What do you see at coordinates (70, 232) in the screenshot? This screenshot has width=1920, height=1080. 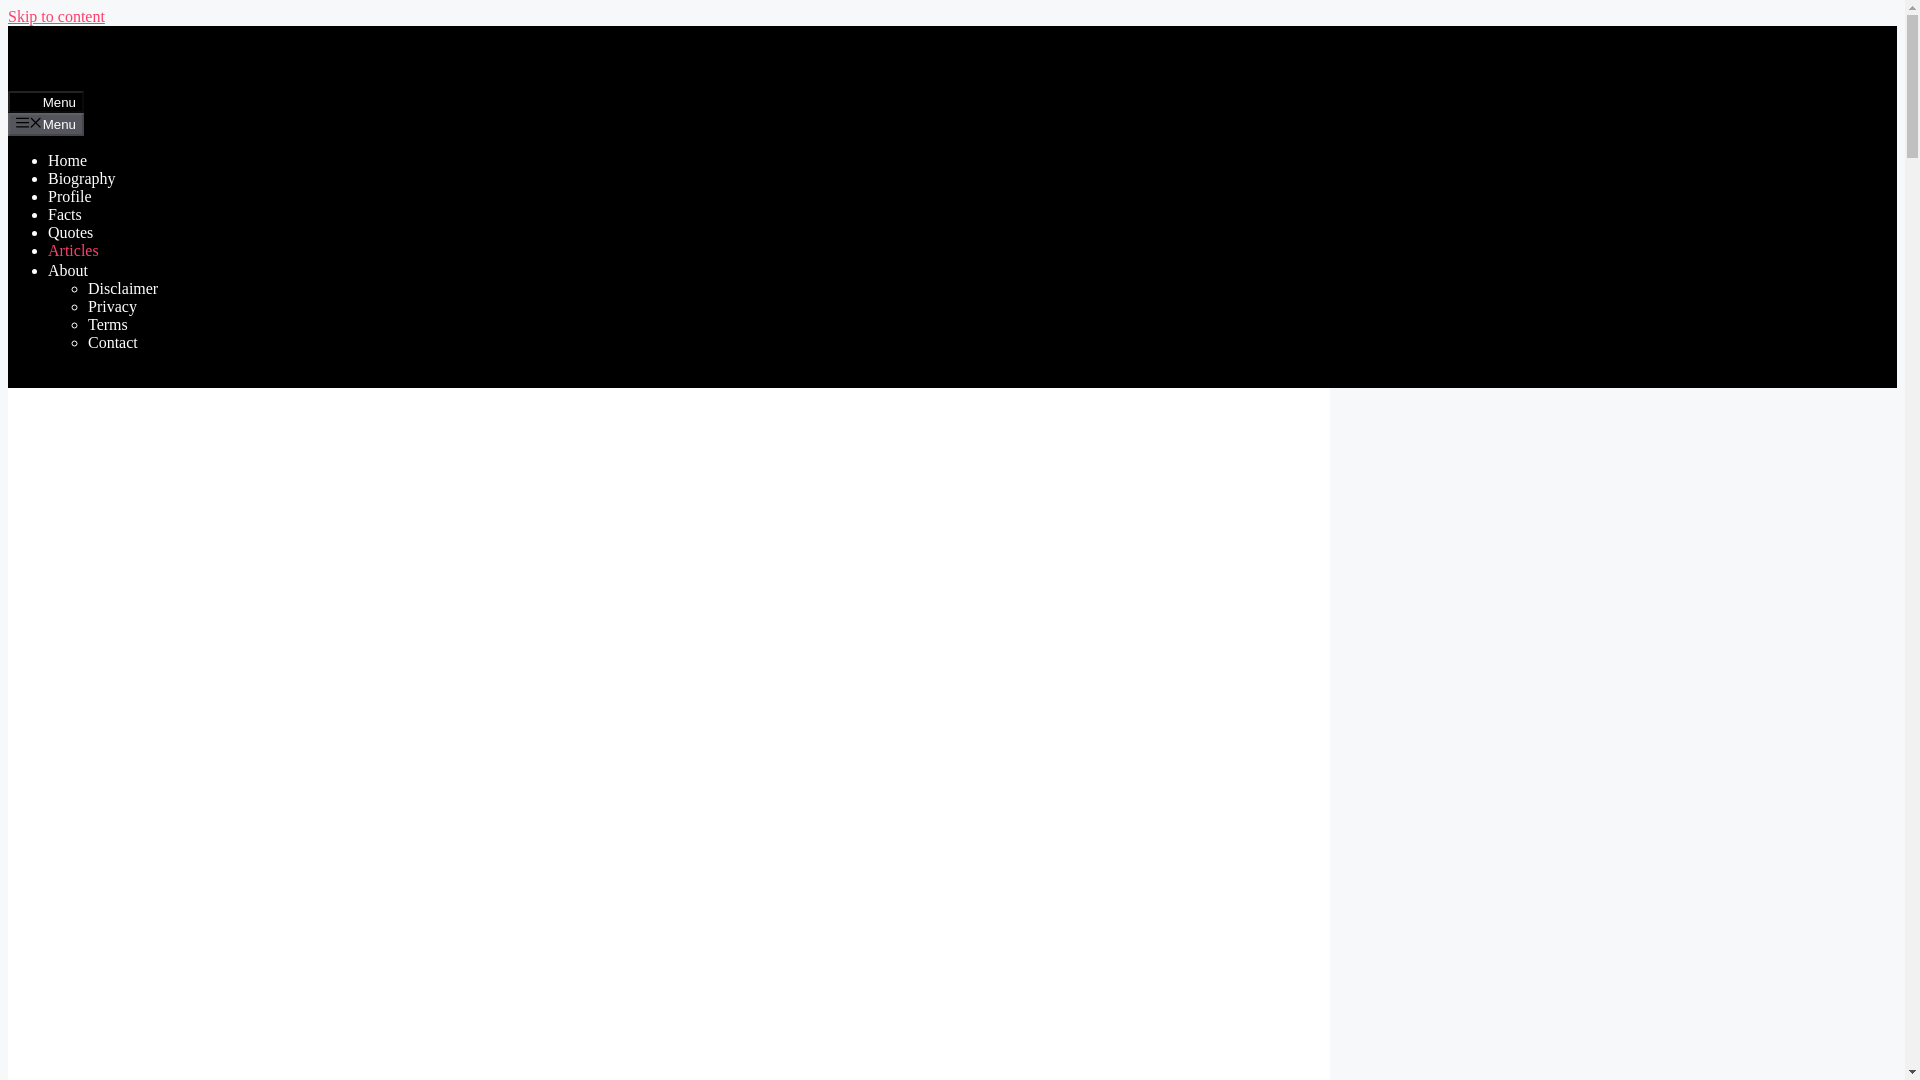 I see `Quotes` at bounding box center [70, 232].